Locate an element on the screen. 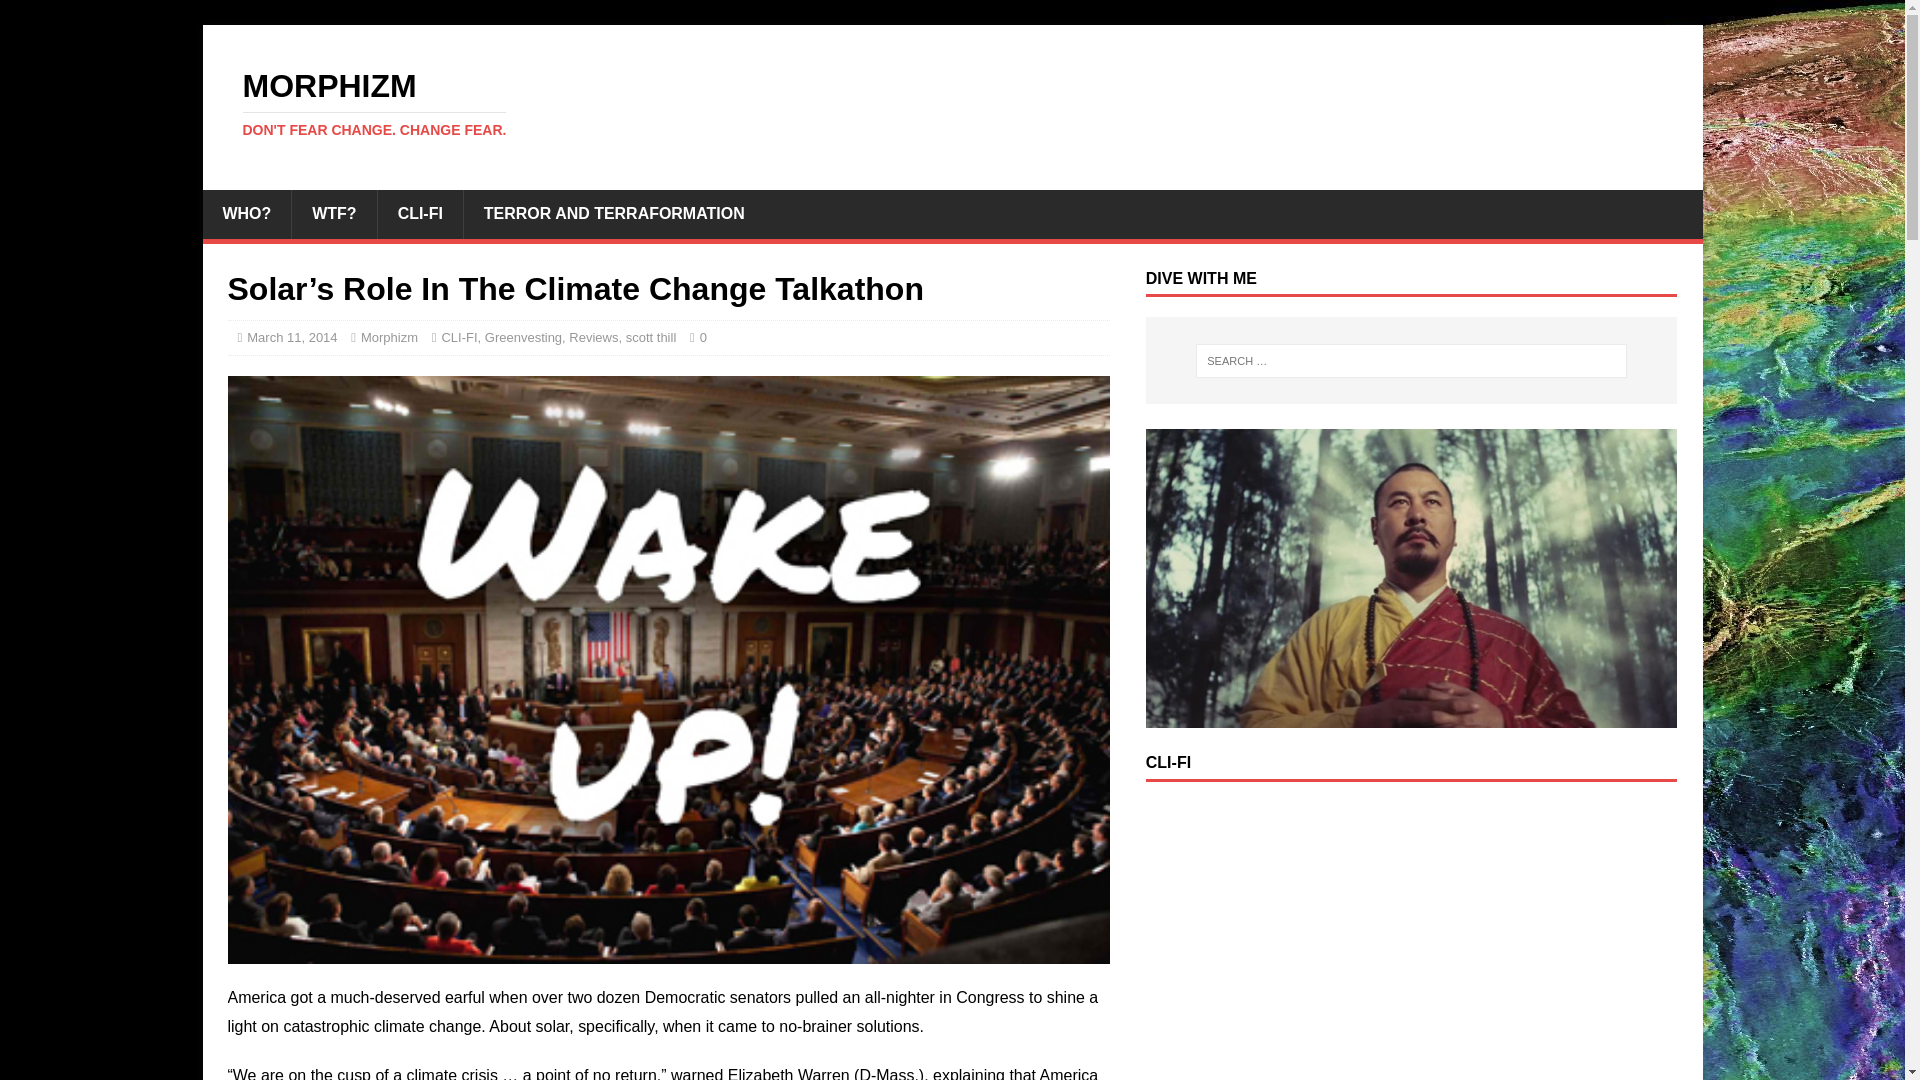 This screenshot has height=1080, width=1920. Reviews is located at coordinates (593, 337).